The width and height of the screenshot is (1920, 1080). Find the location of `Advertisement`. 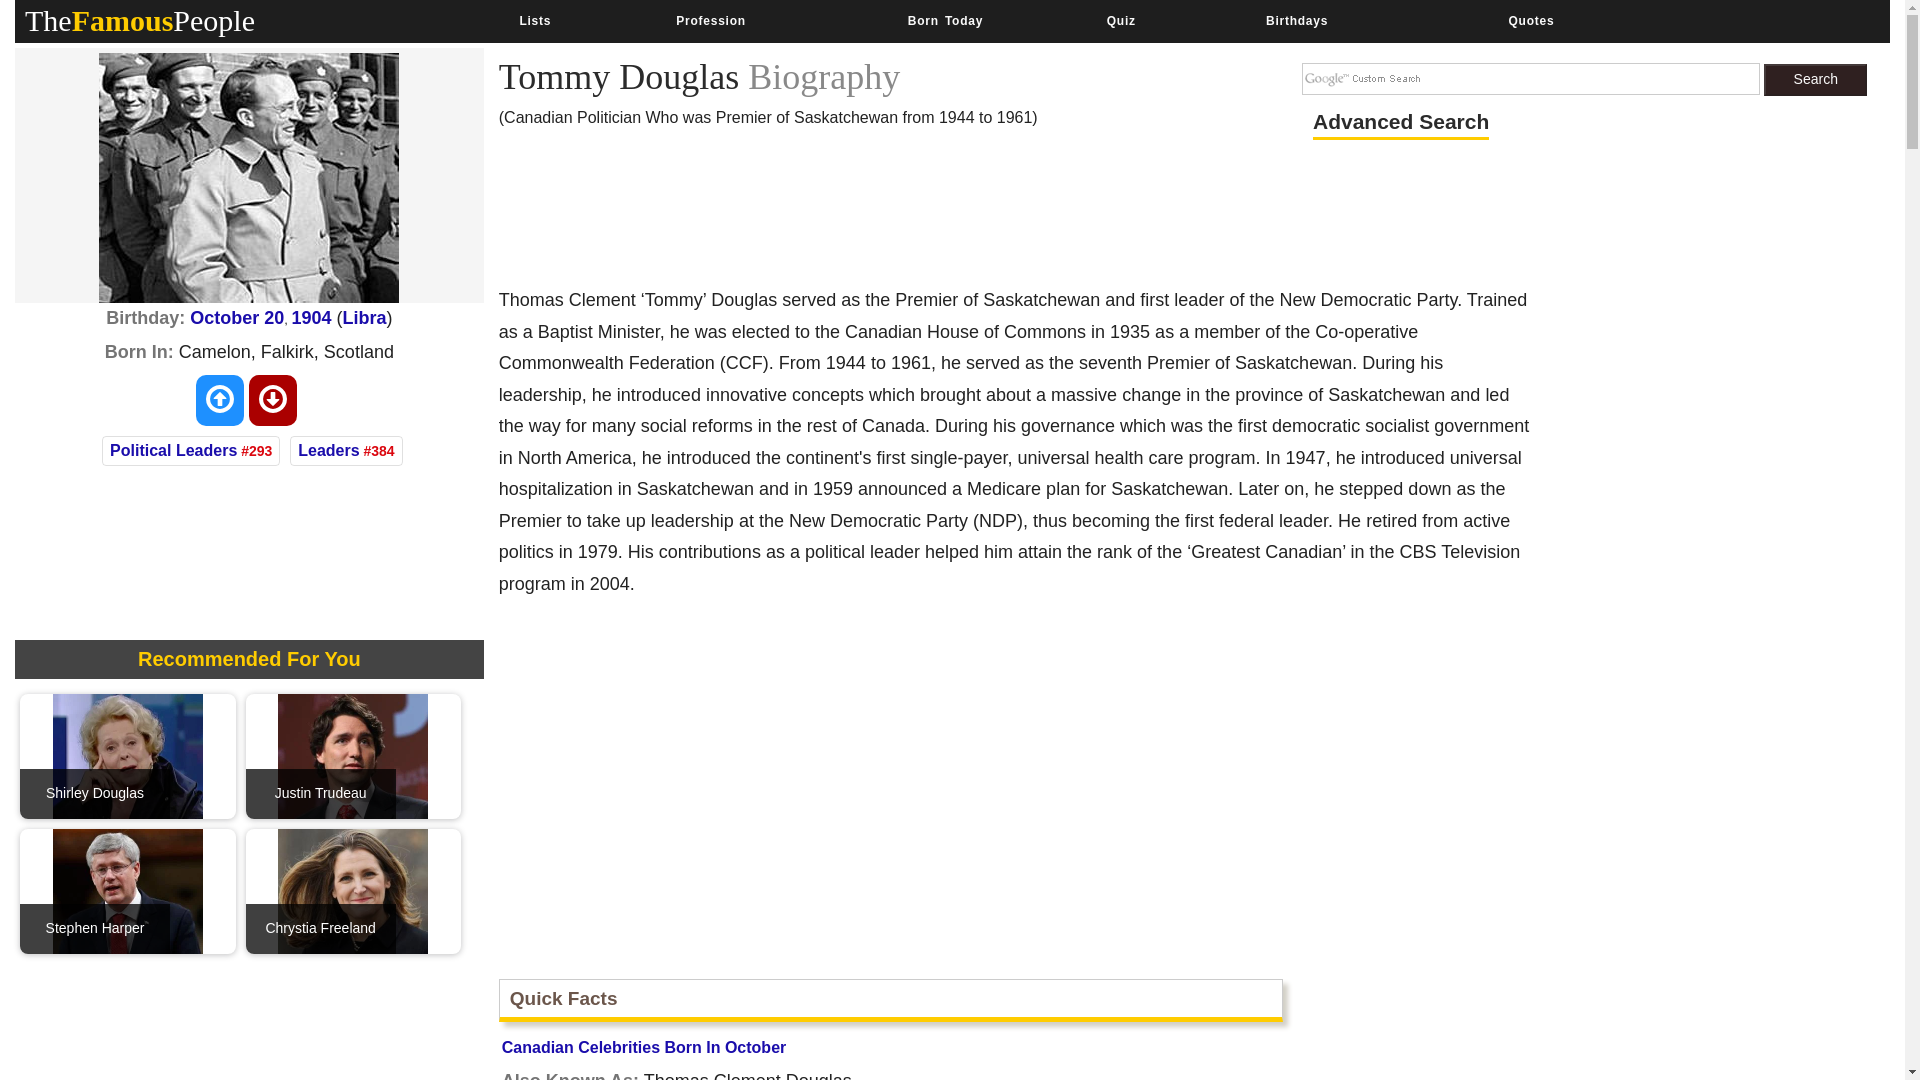

Advertisement is located at coordinates (1606, 1024).